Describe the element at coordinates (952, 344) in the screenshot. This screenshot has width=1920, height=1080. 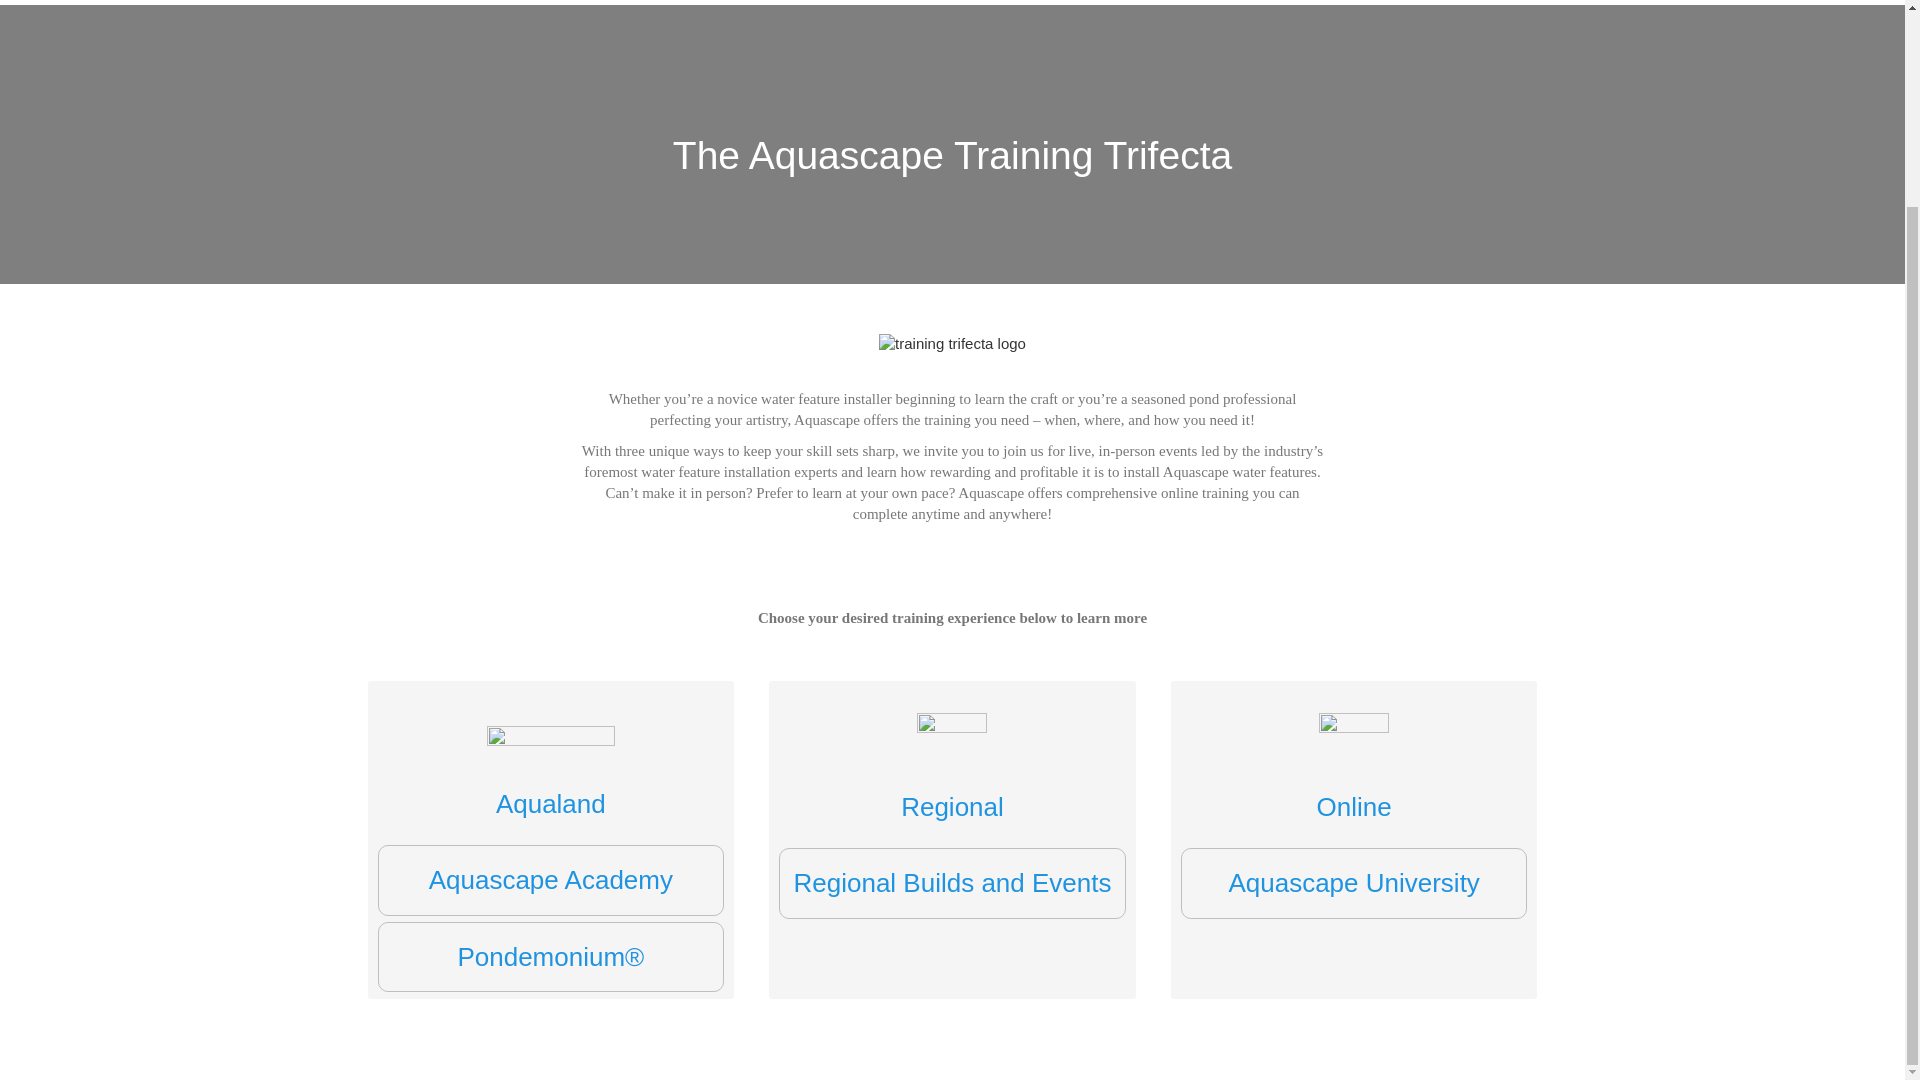
I see `training trifecta logo` at that location.